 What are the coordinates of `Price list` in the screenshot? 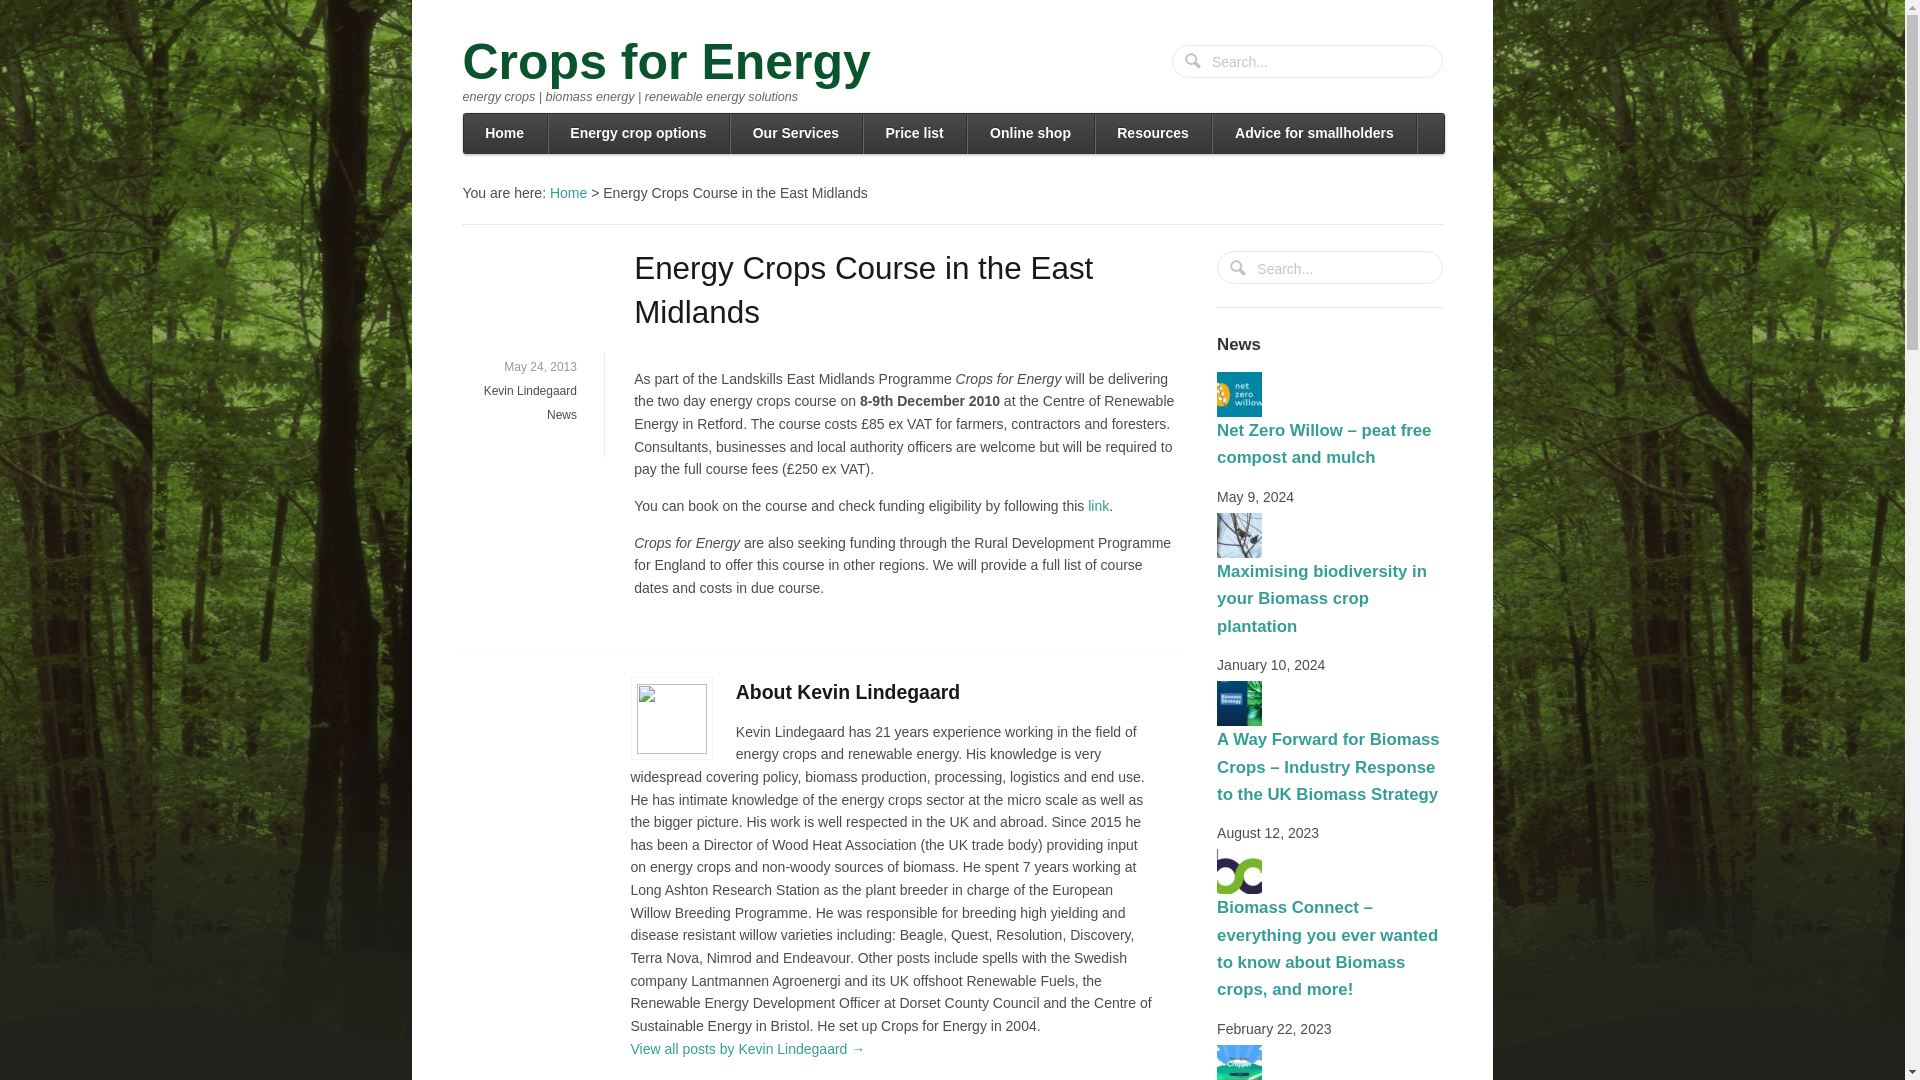 It's located at (914, 134).